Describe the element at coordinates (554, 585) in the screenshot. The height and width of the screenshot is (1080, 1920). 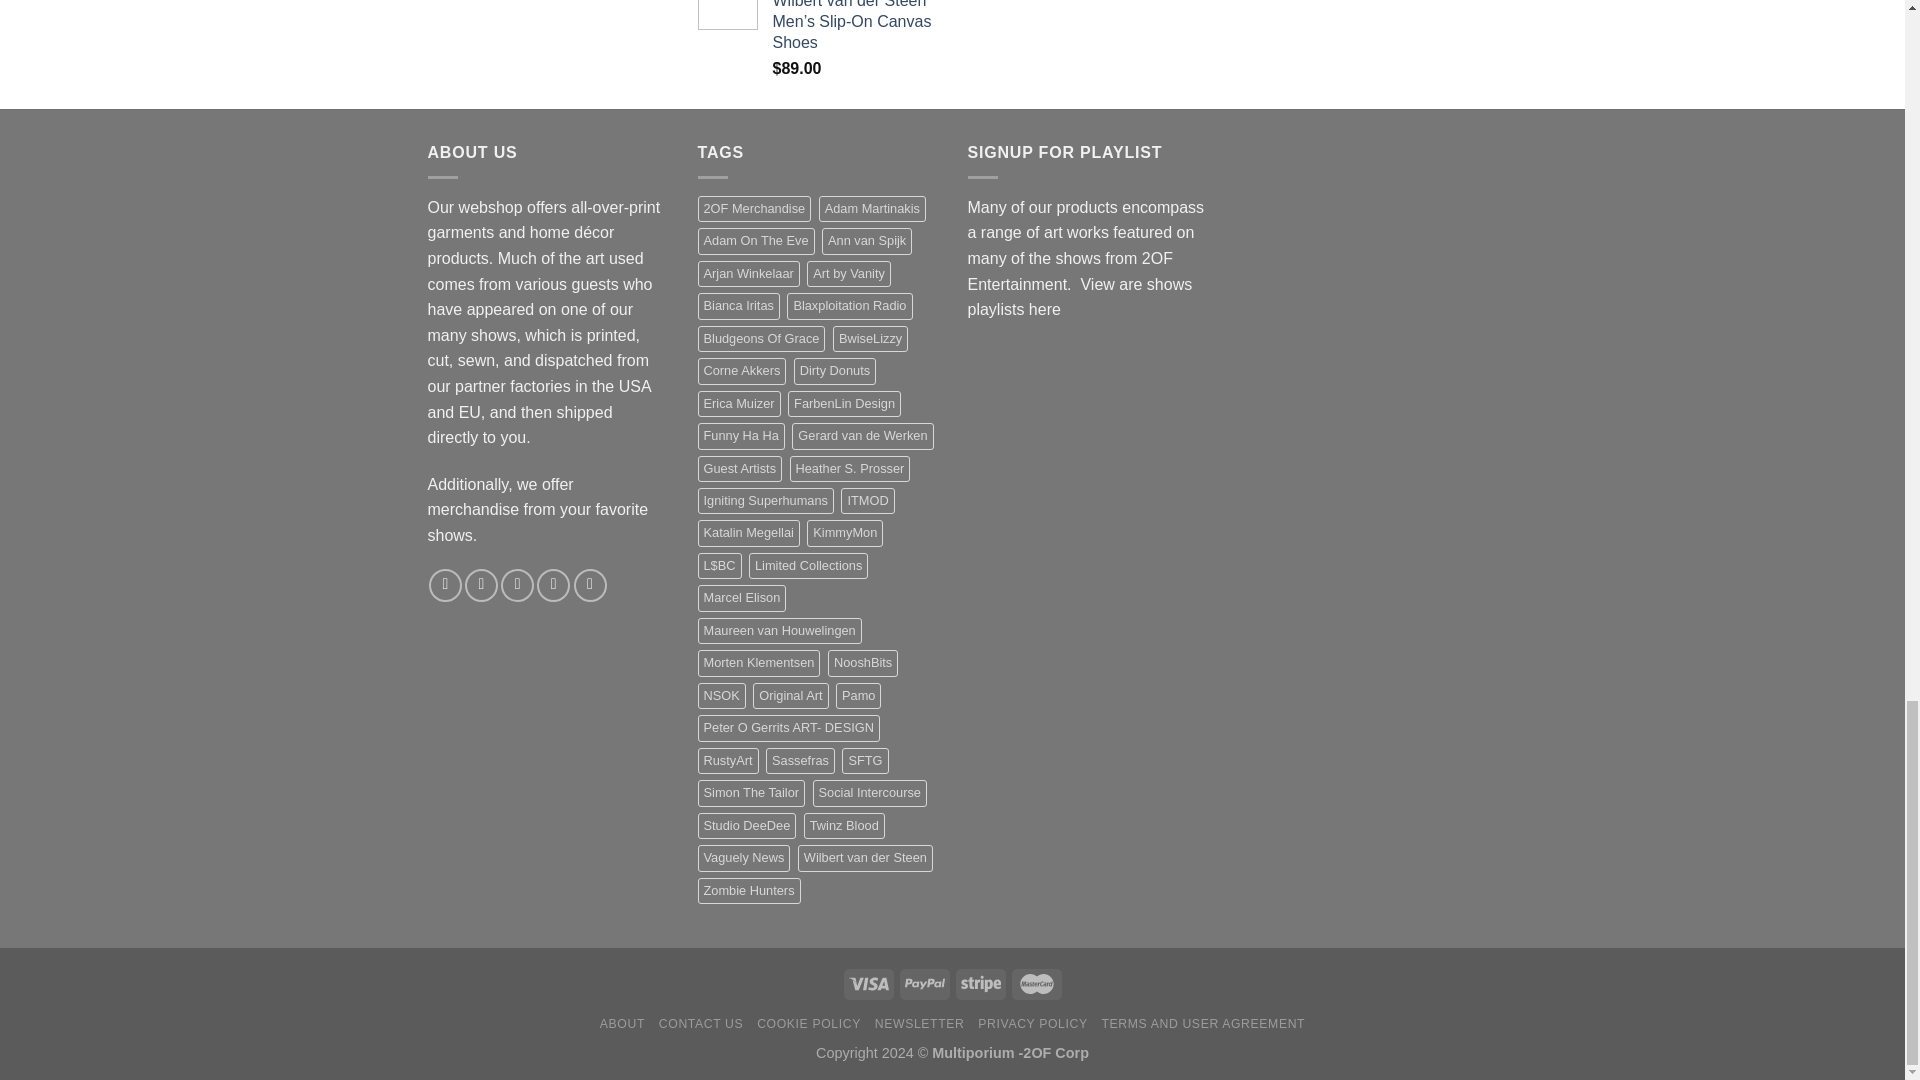
I see `Send us an email` at that location.